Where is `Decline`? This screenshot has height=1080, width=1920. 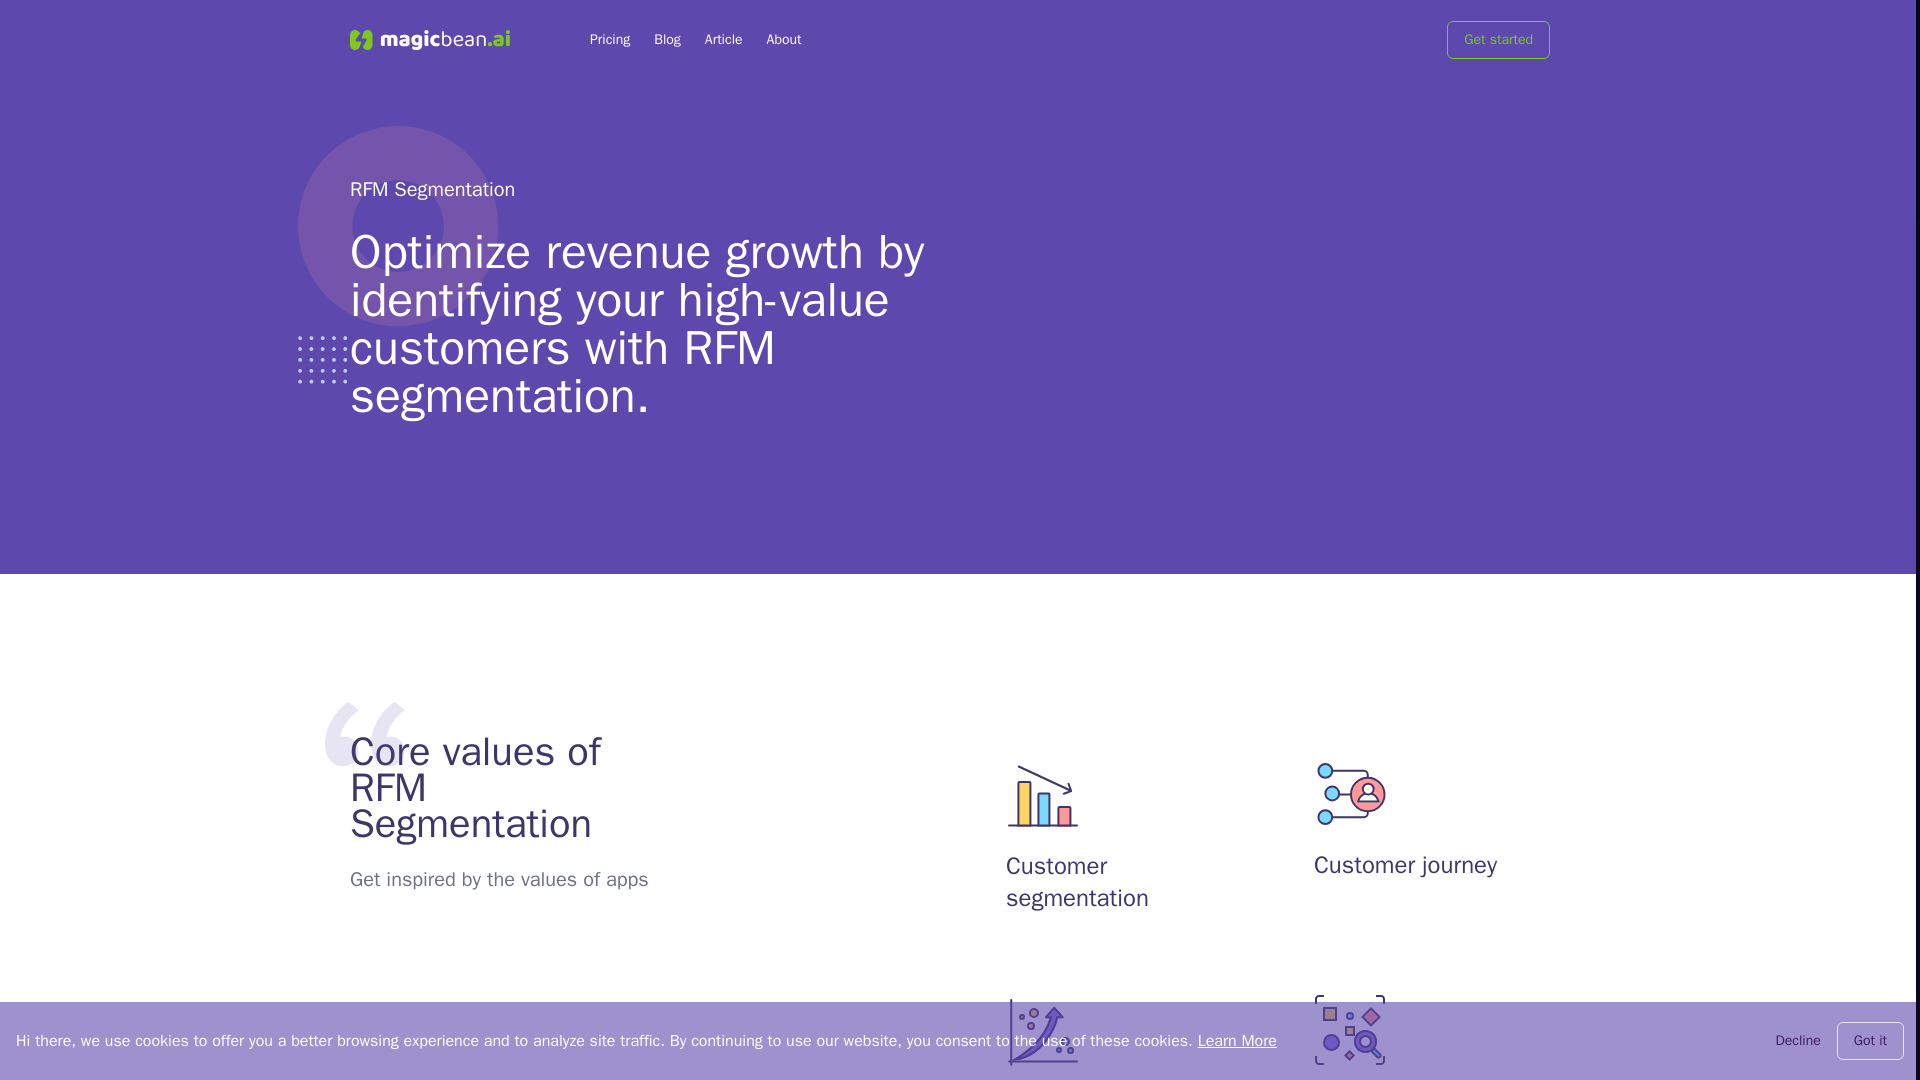
Decline is located at coordinates (1797, 1040).